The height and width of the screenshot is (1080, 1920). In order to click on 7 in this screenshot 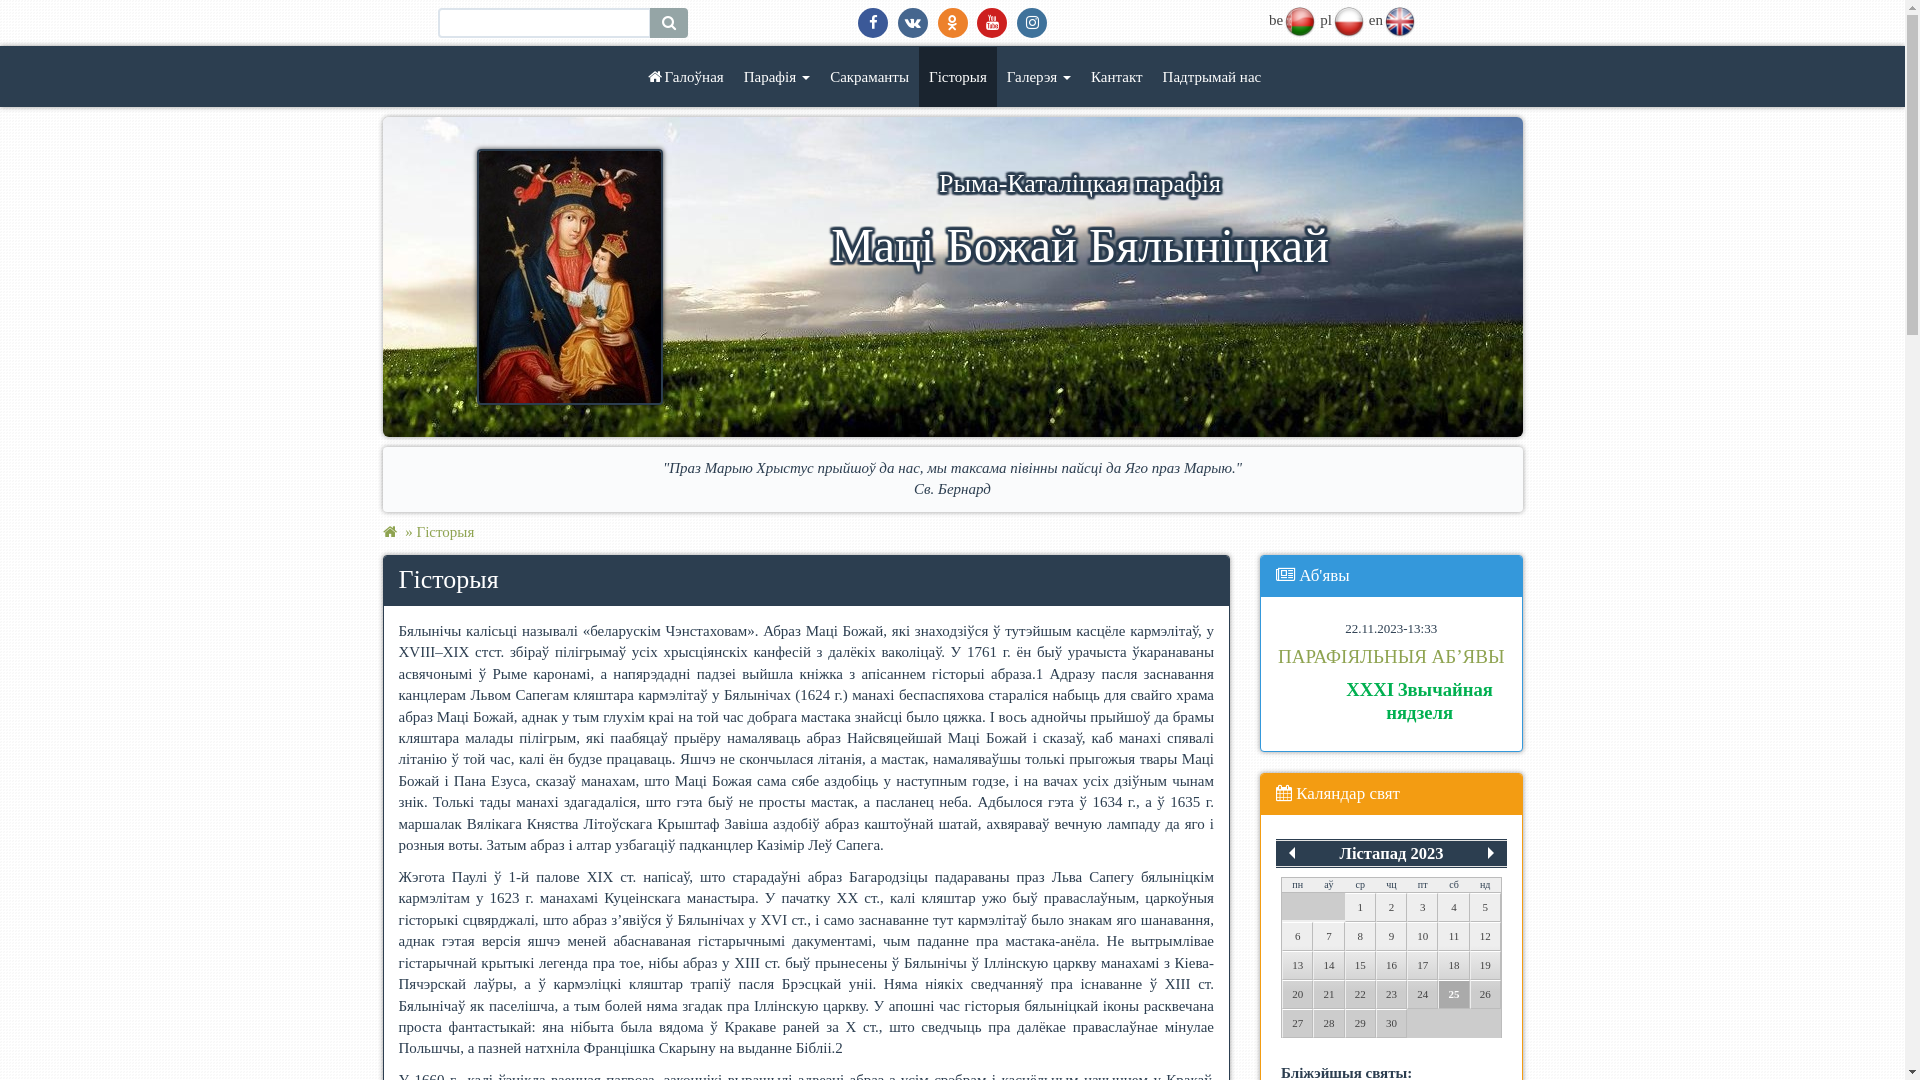, I will do `click(1328, 936)`.